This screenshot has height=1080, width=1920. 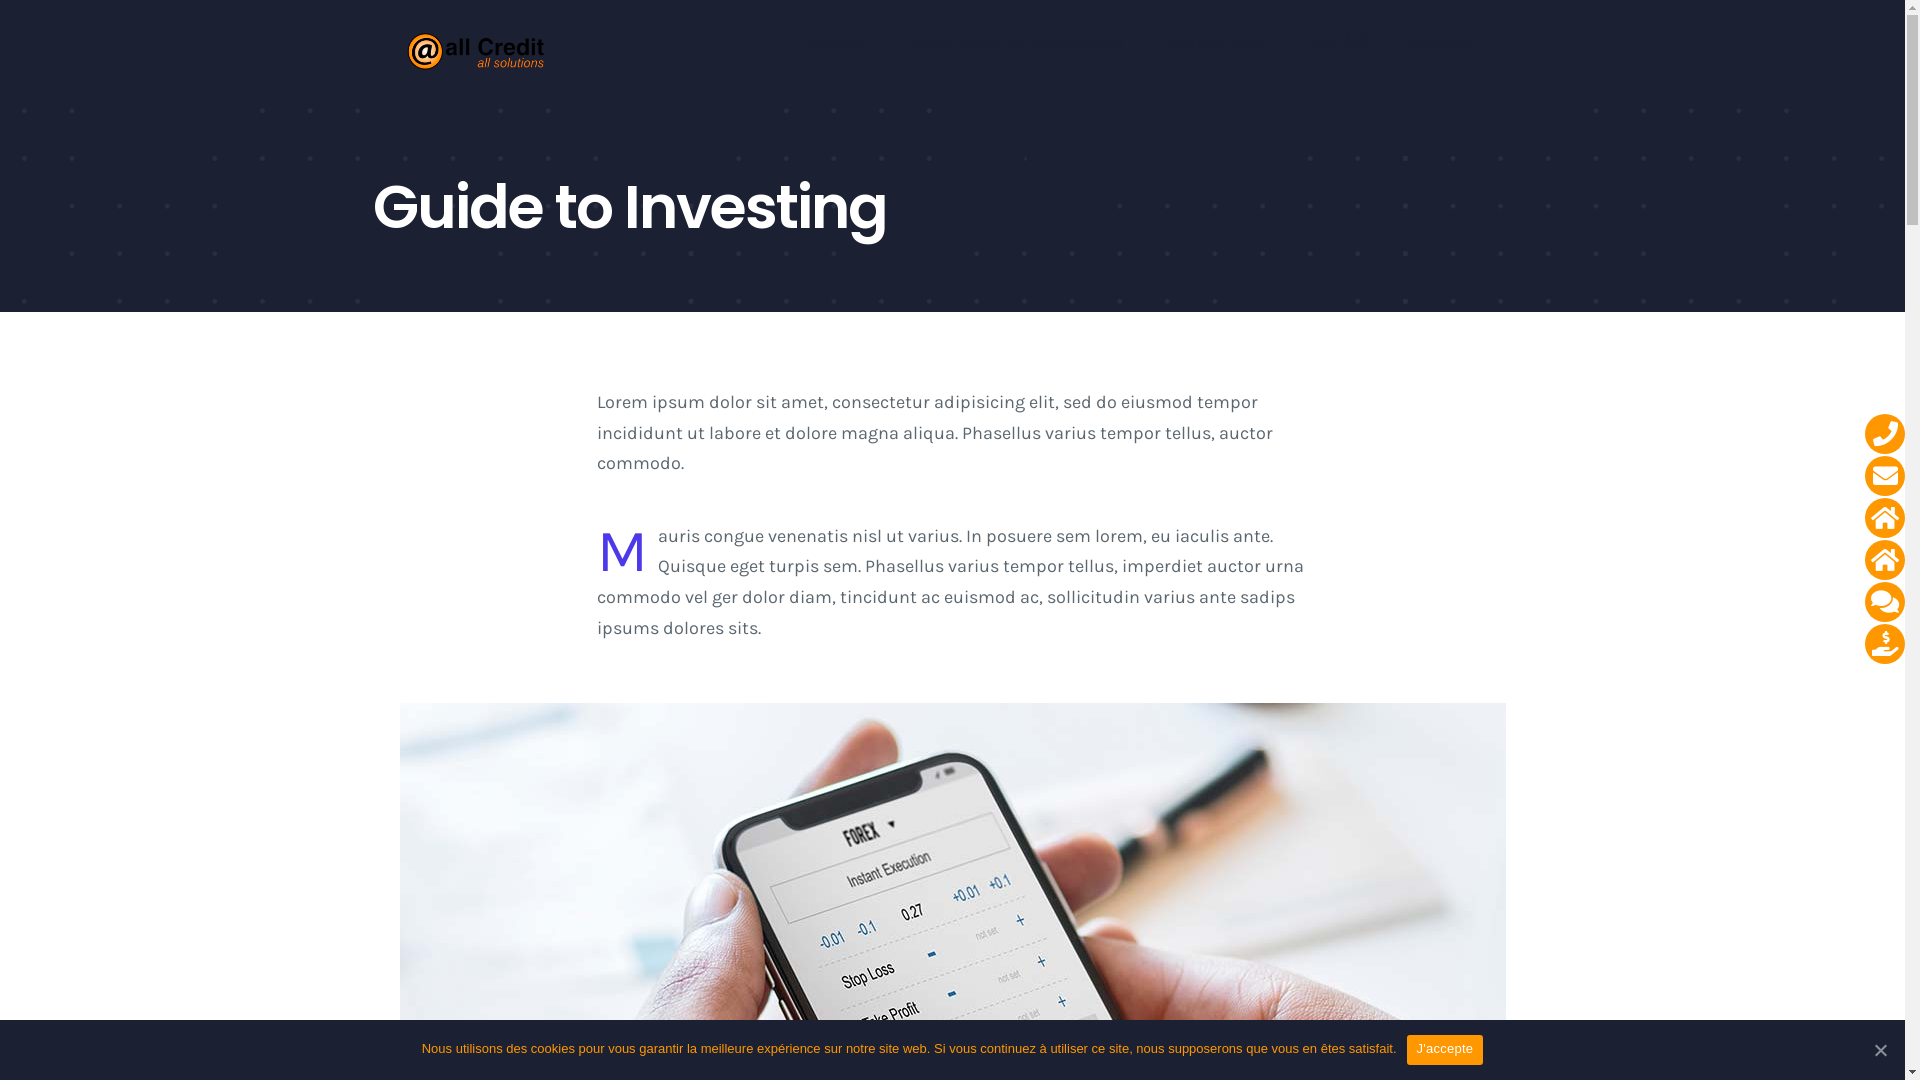 What do you see at coordinates (1018, 42) in the screenshot?
I see `Conditions et Radiations` at bounding box center [1018, 42].